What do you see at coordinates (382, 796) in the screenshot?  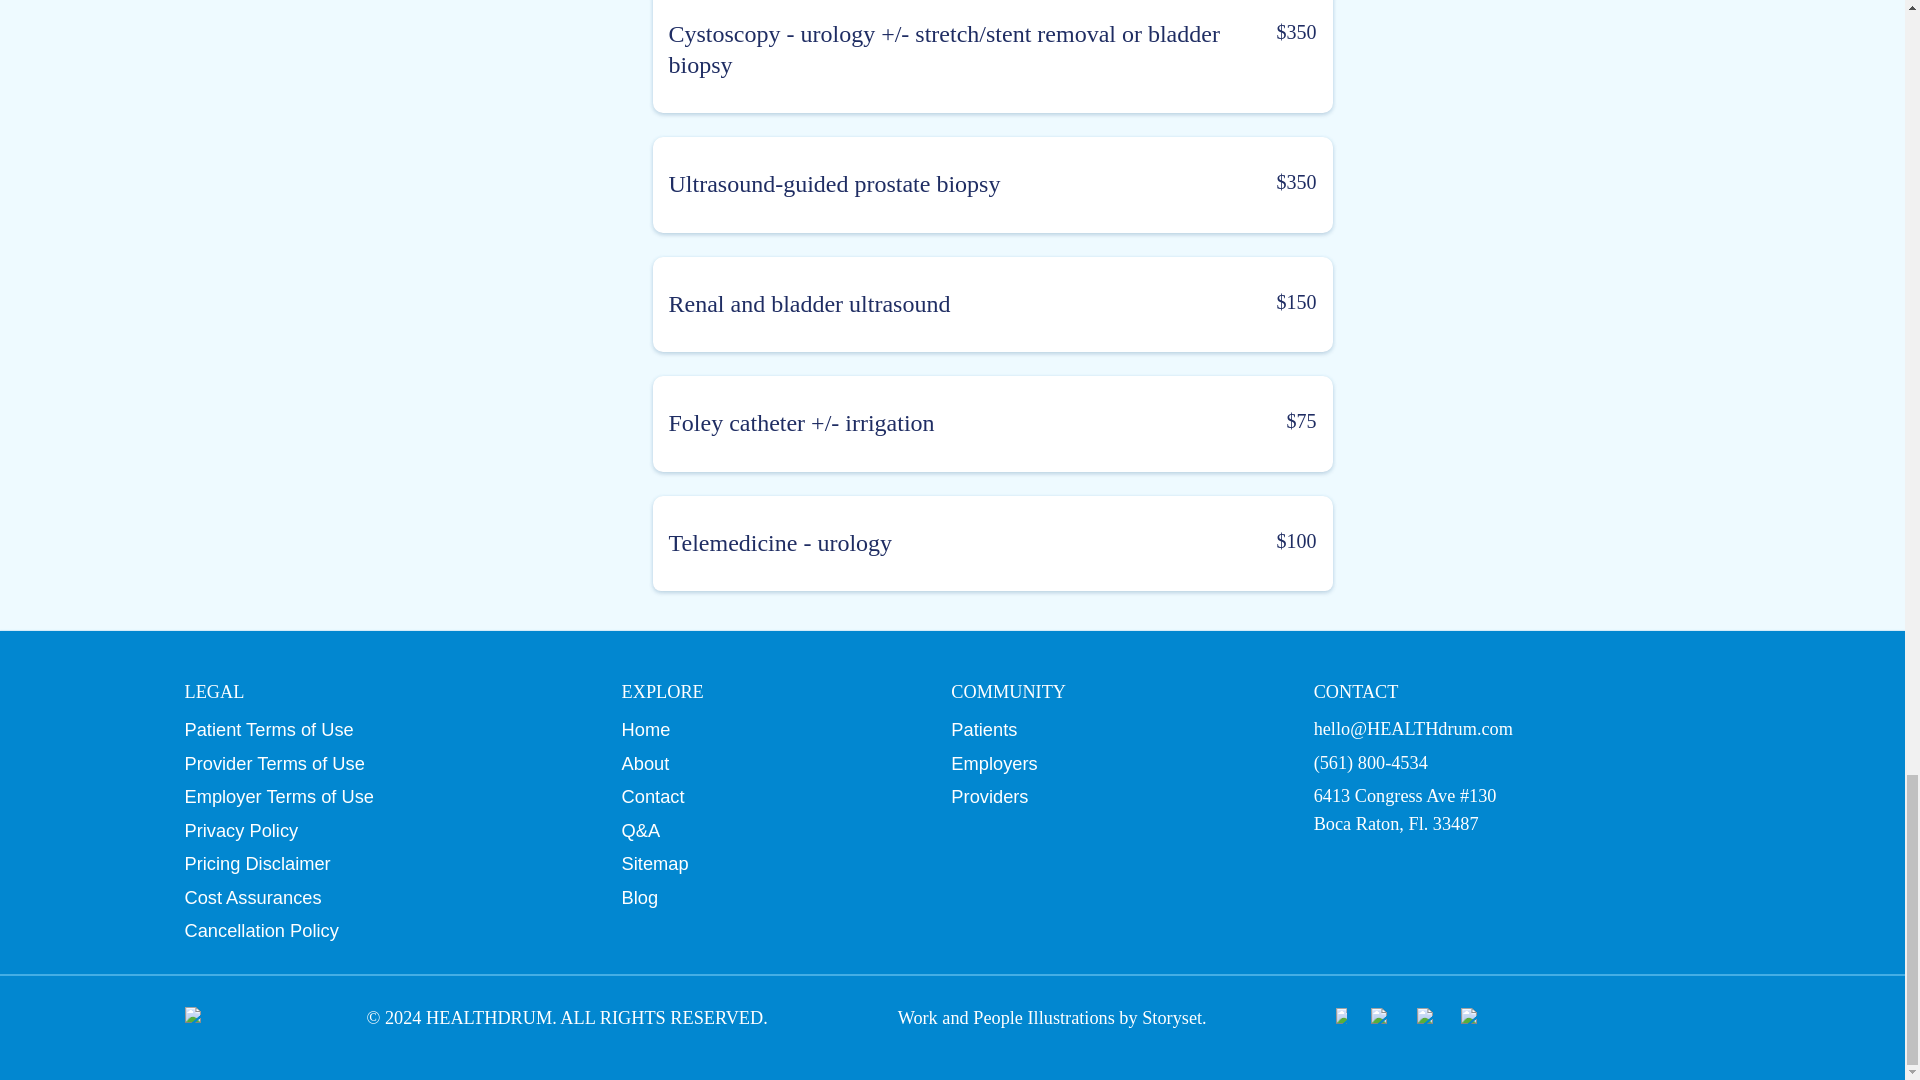 I see `Employer Terms of Use` at bounding box center [382, 796].